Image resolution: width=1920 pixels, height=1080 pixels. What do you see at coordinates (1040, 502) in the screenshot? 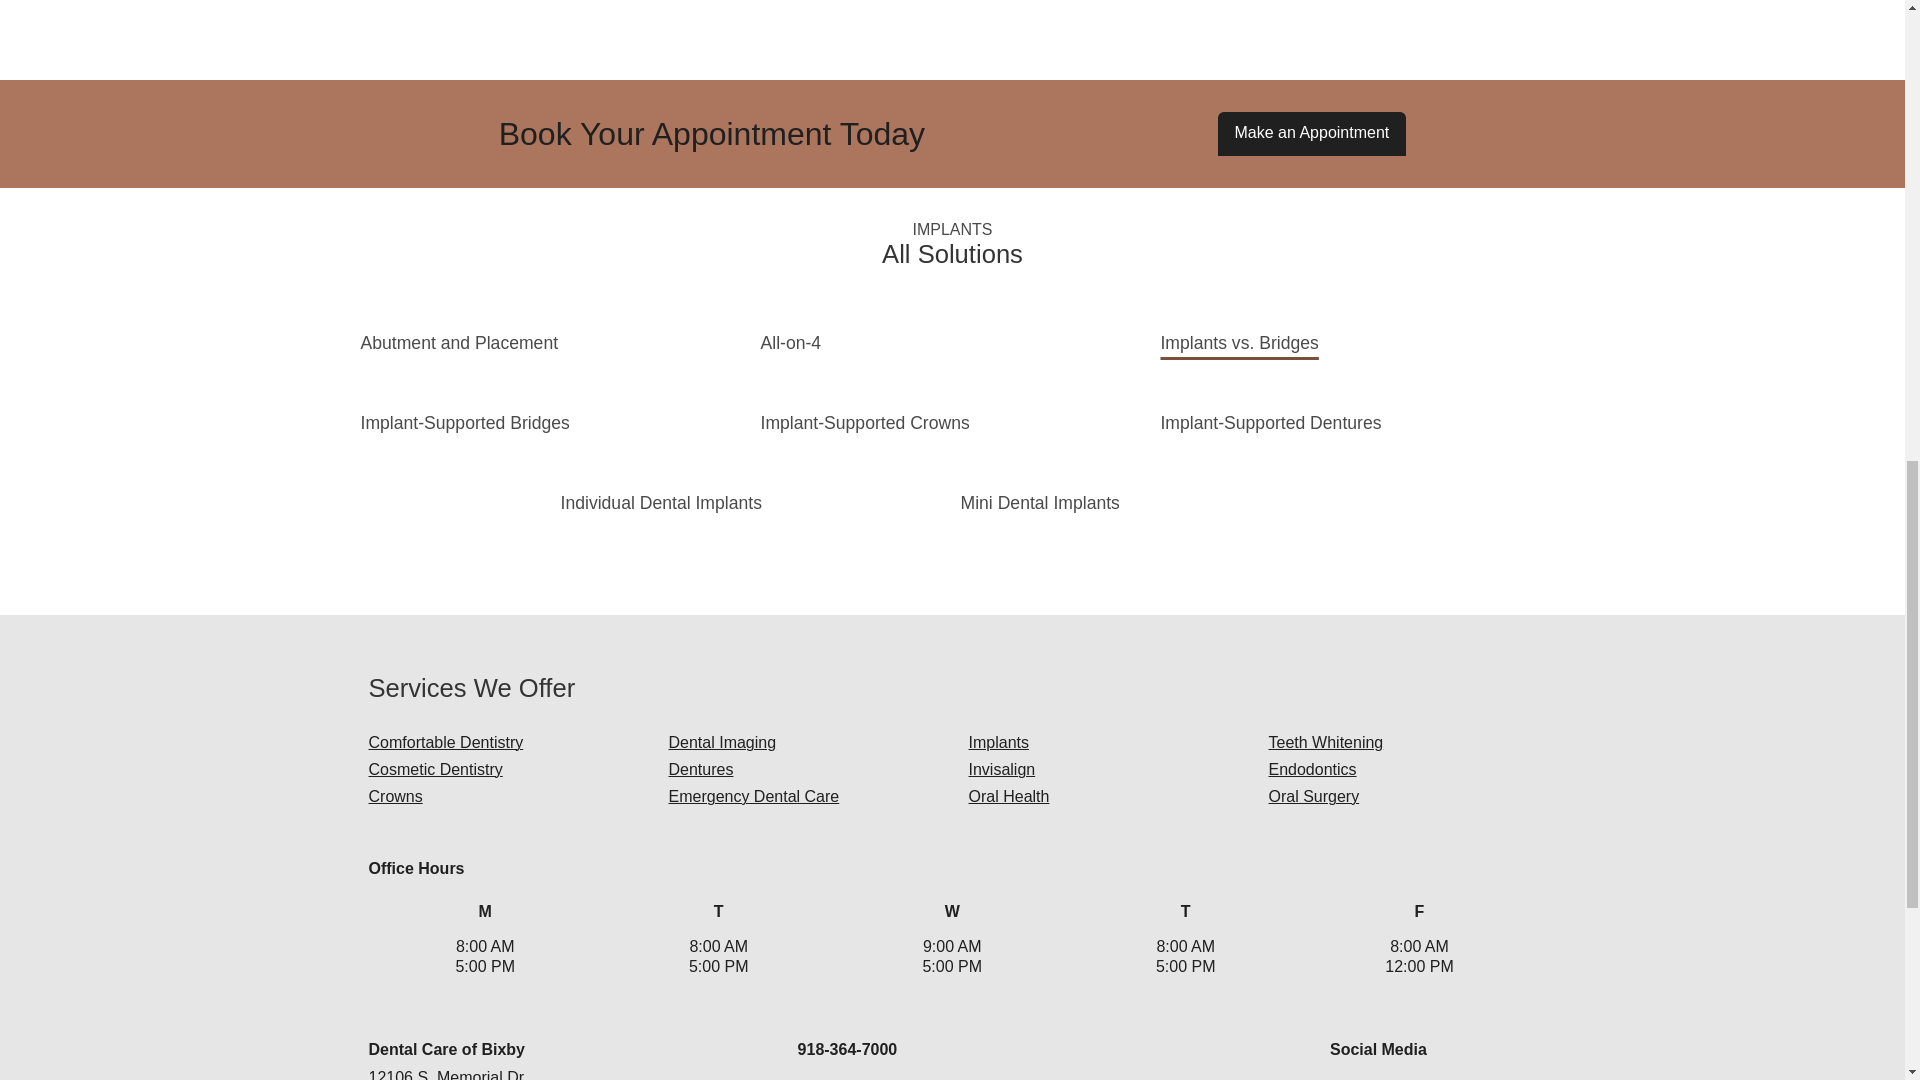
I see `Mini Dental Implants` at bounding box center [1040, 502].